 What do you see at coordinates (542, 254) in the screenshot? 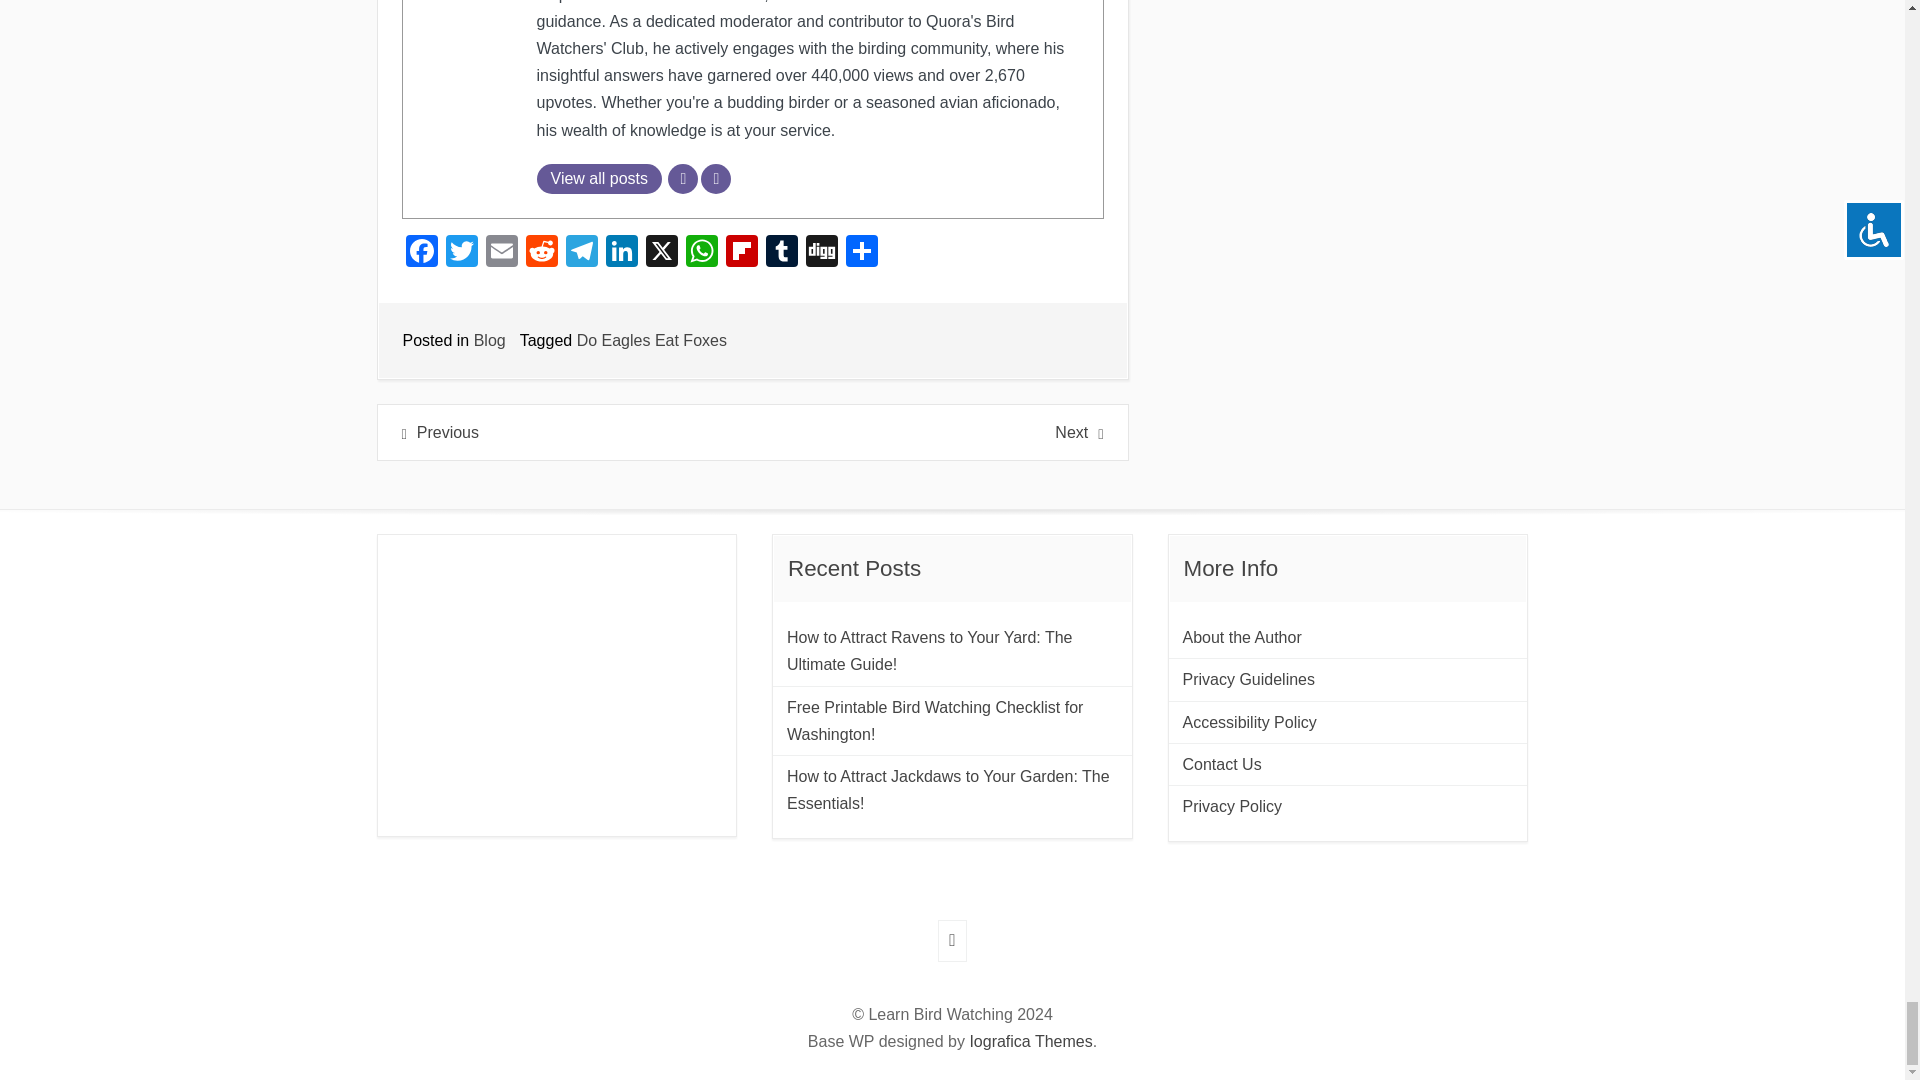
I see `Reddit` at bounding box center [542, 254].